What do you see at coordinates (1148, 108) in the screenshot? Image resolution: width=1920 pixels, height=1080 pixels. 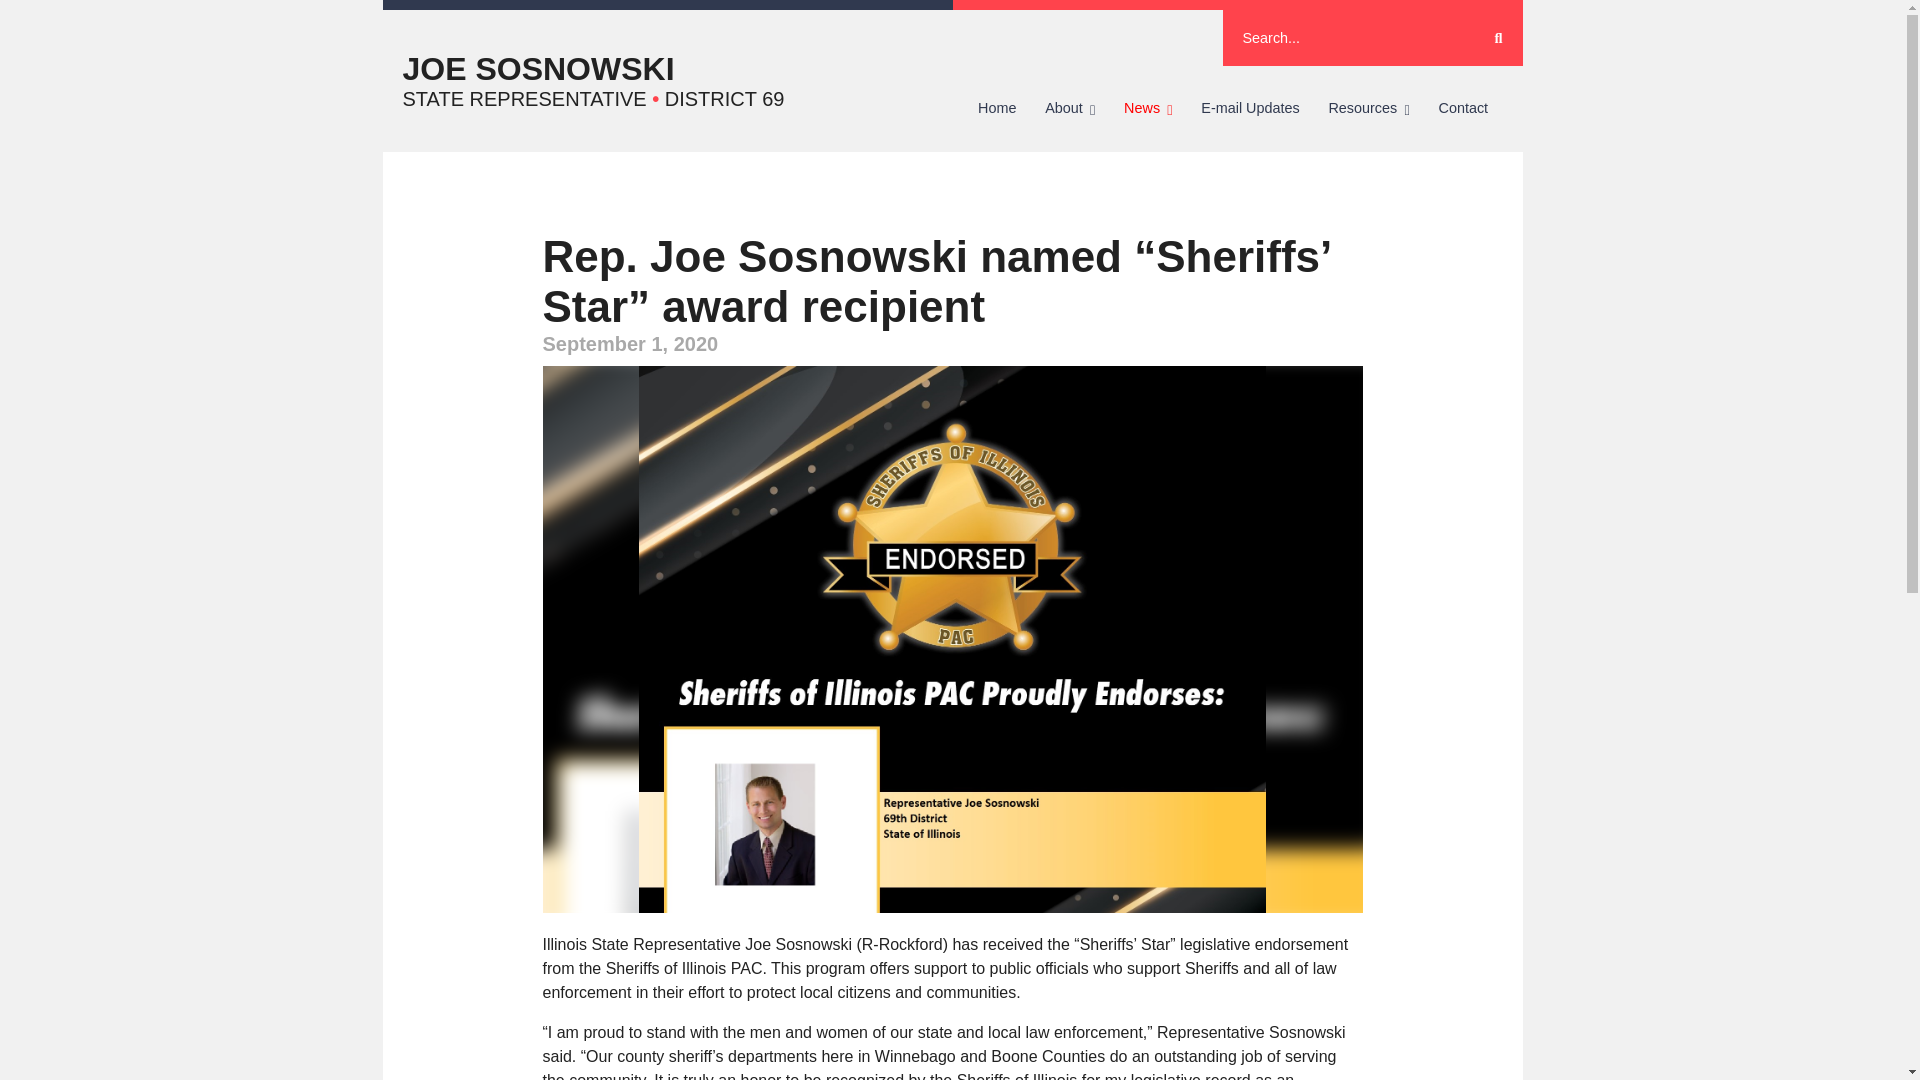 I see `News` at bounding box center [1148, 108].